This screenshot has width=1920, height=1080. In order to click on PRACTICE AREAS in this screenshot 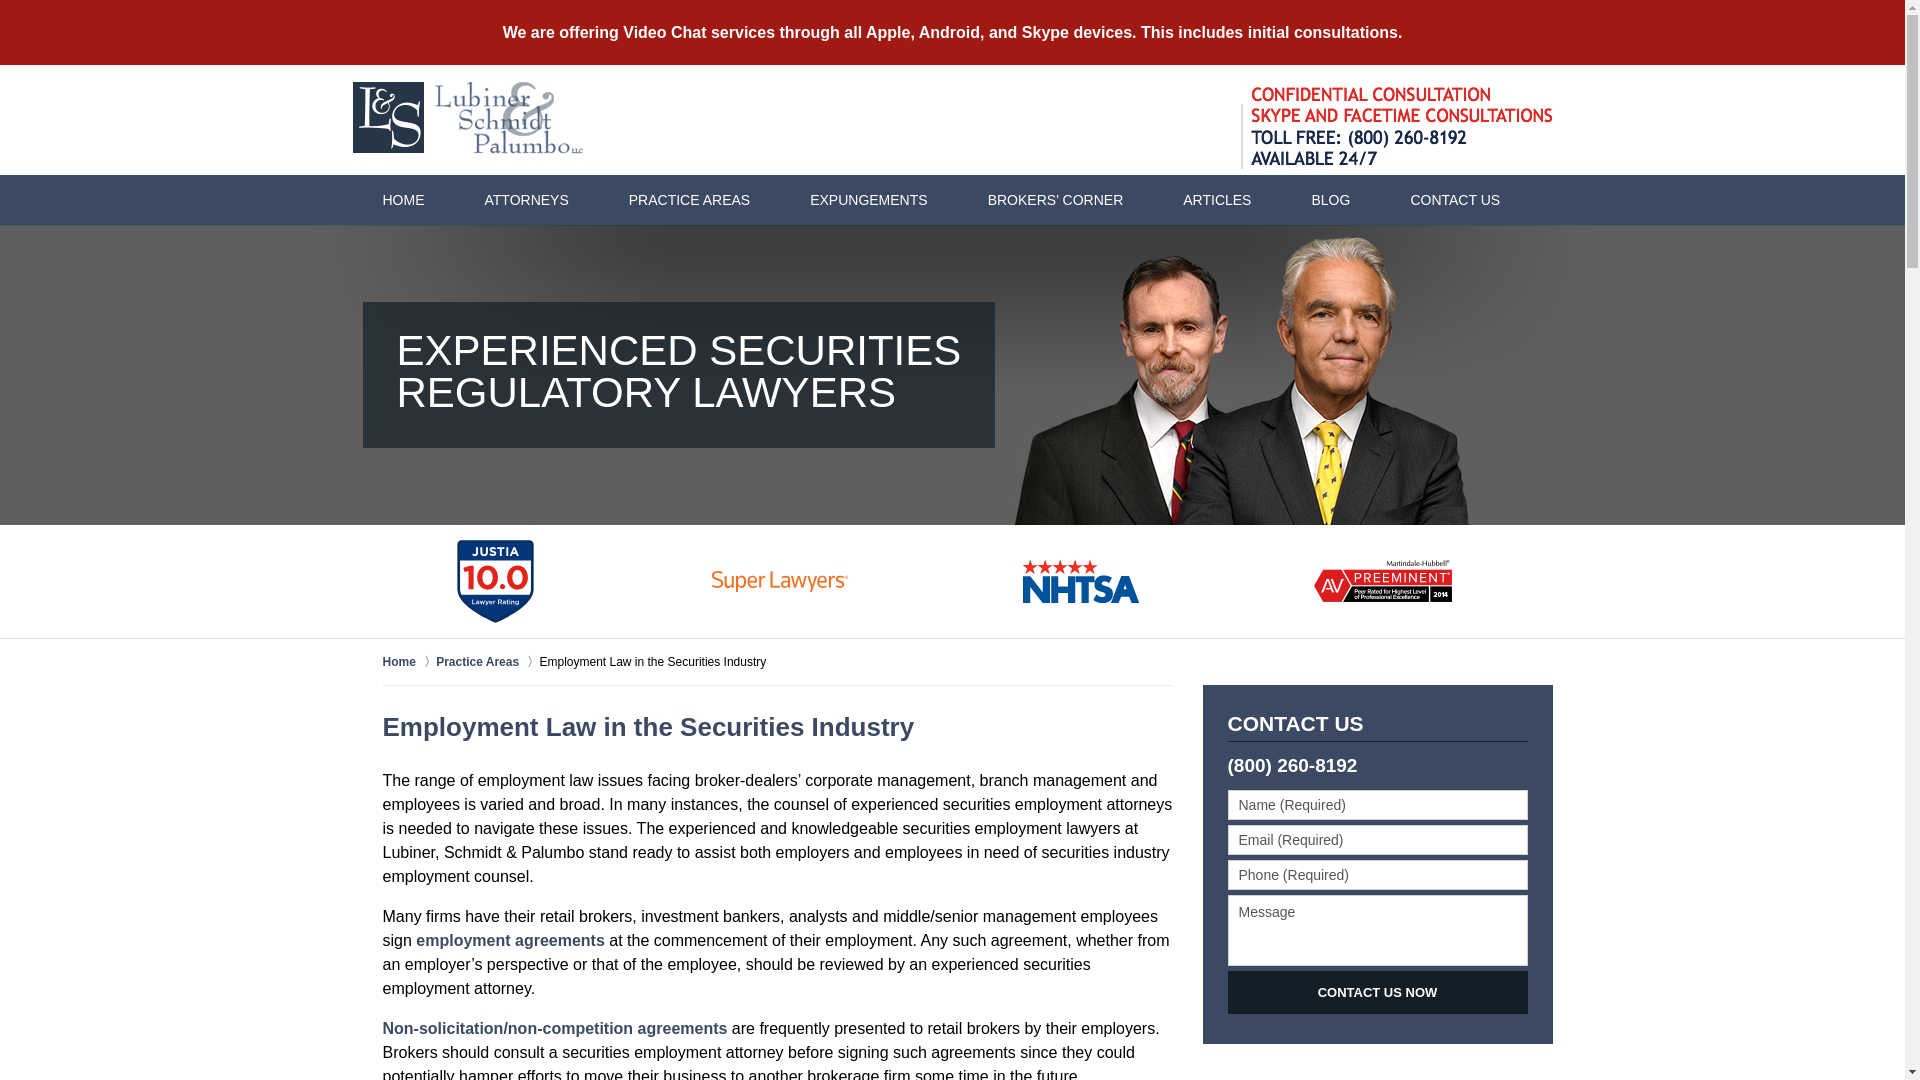, I will do `click(689, 199)`.